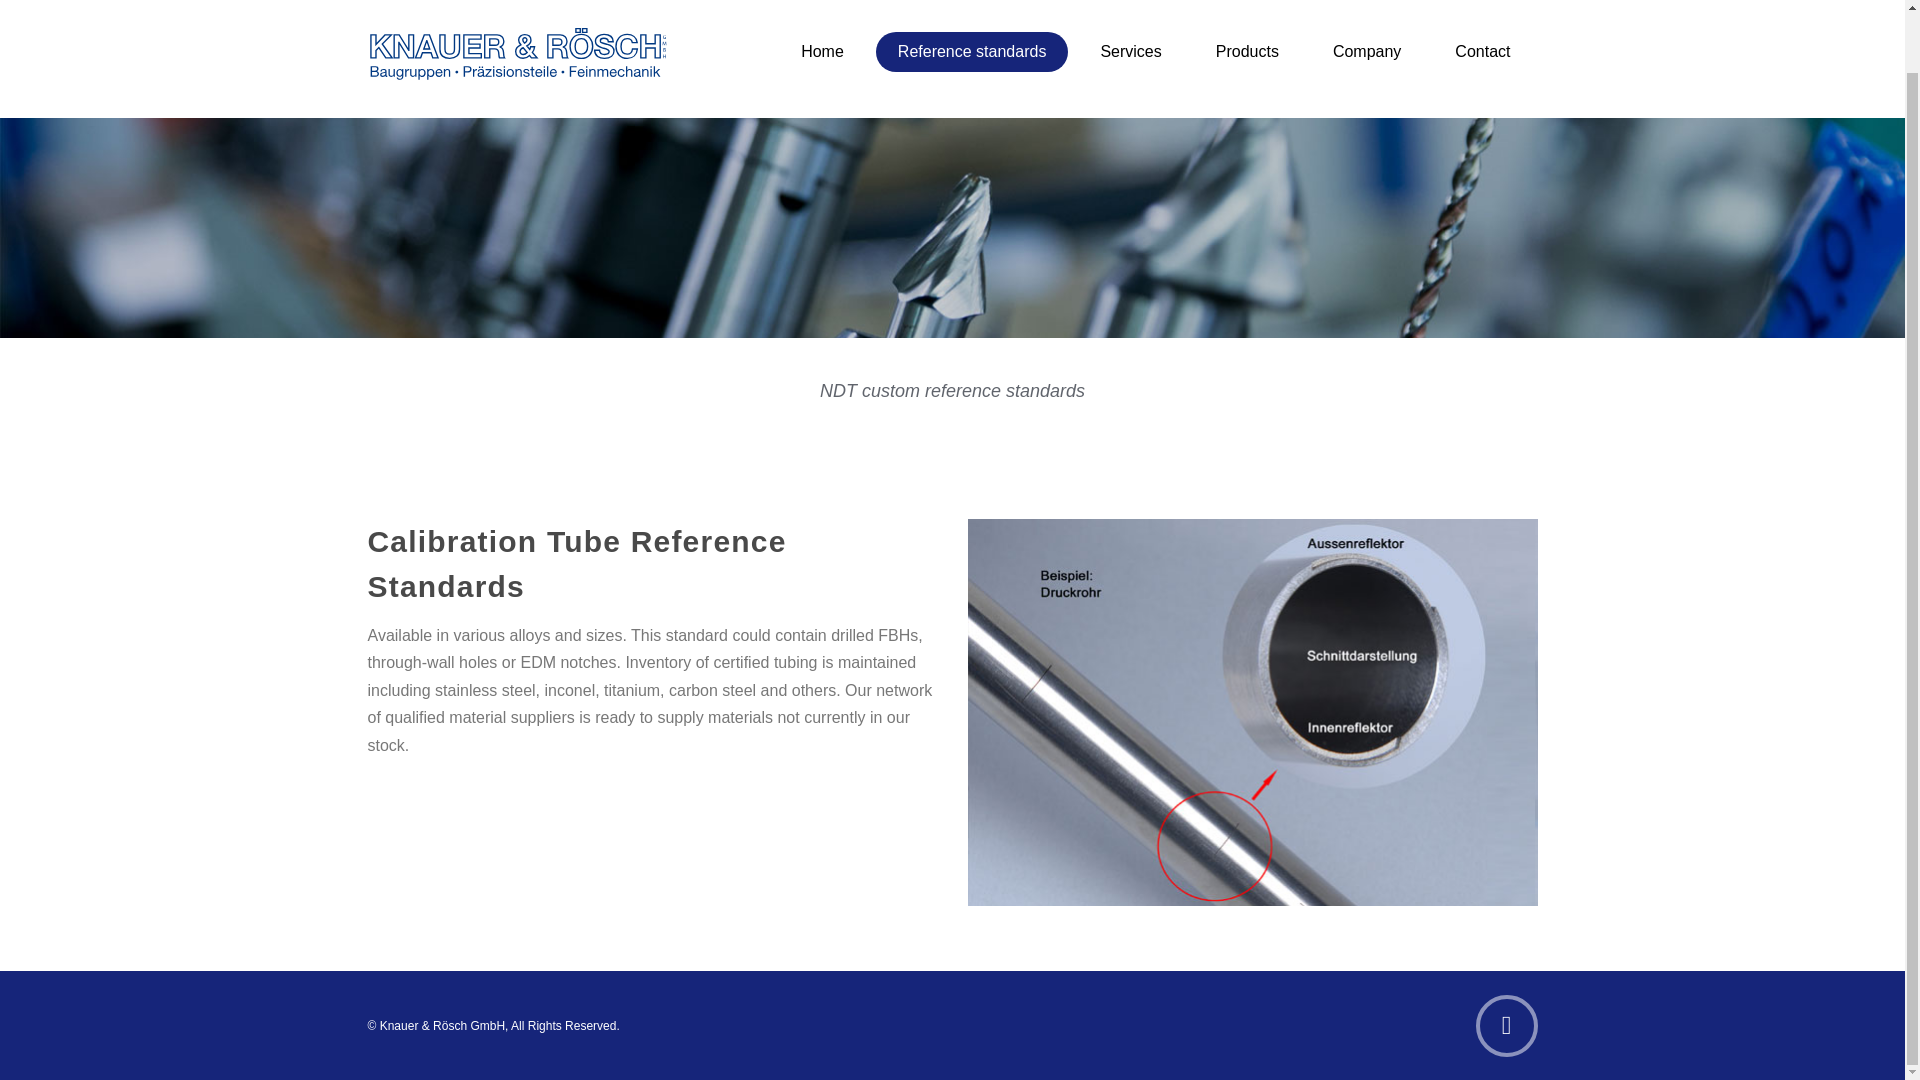 Image resolution: width=1920 pixels, height=1080 pixels. What do you see at coordinates (1248, 52) in the screenshot?
I see `Products` at bounding box center [1248, 52].